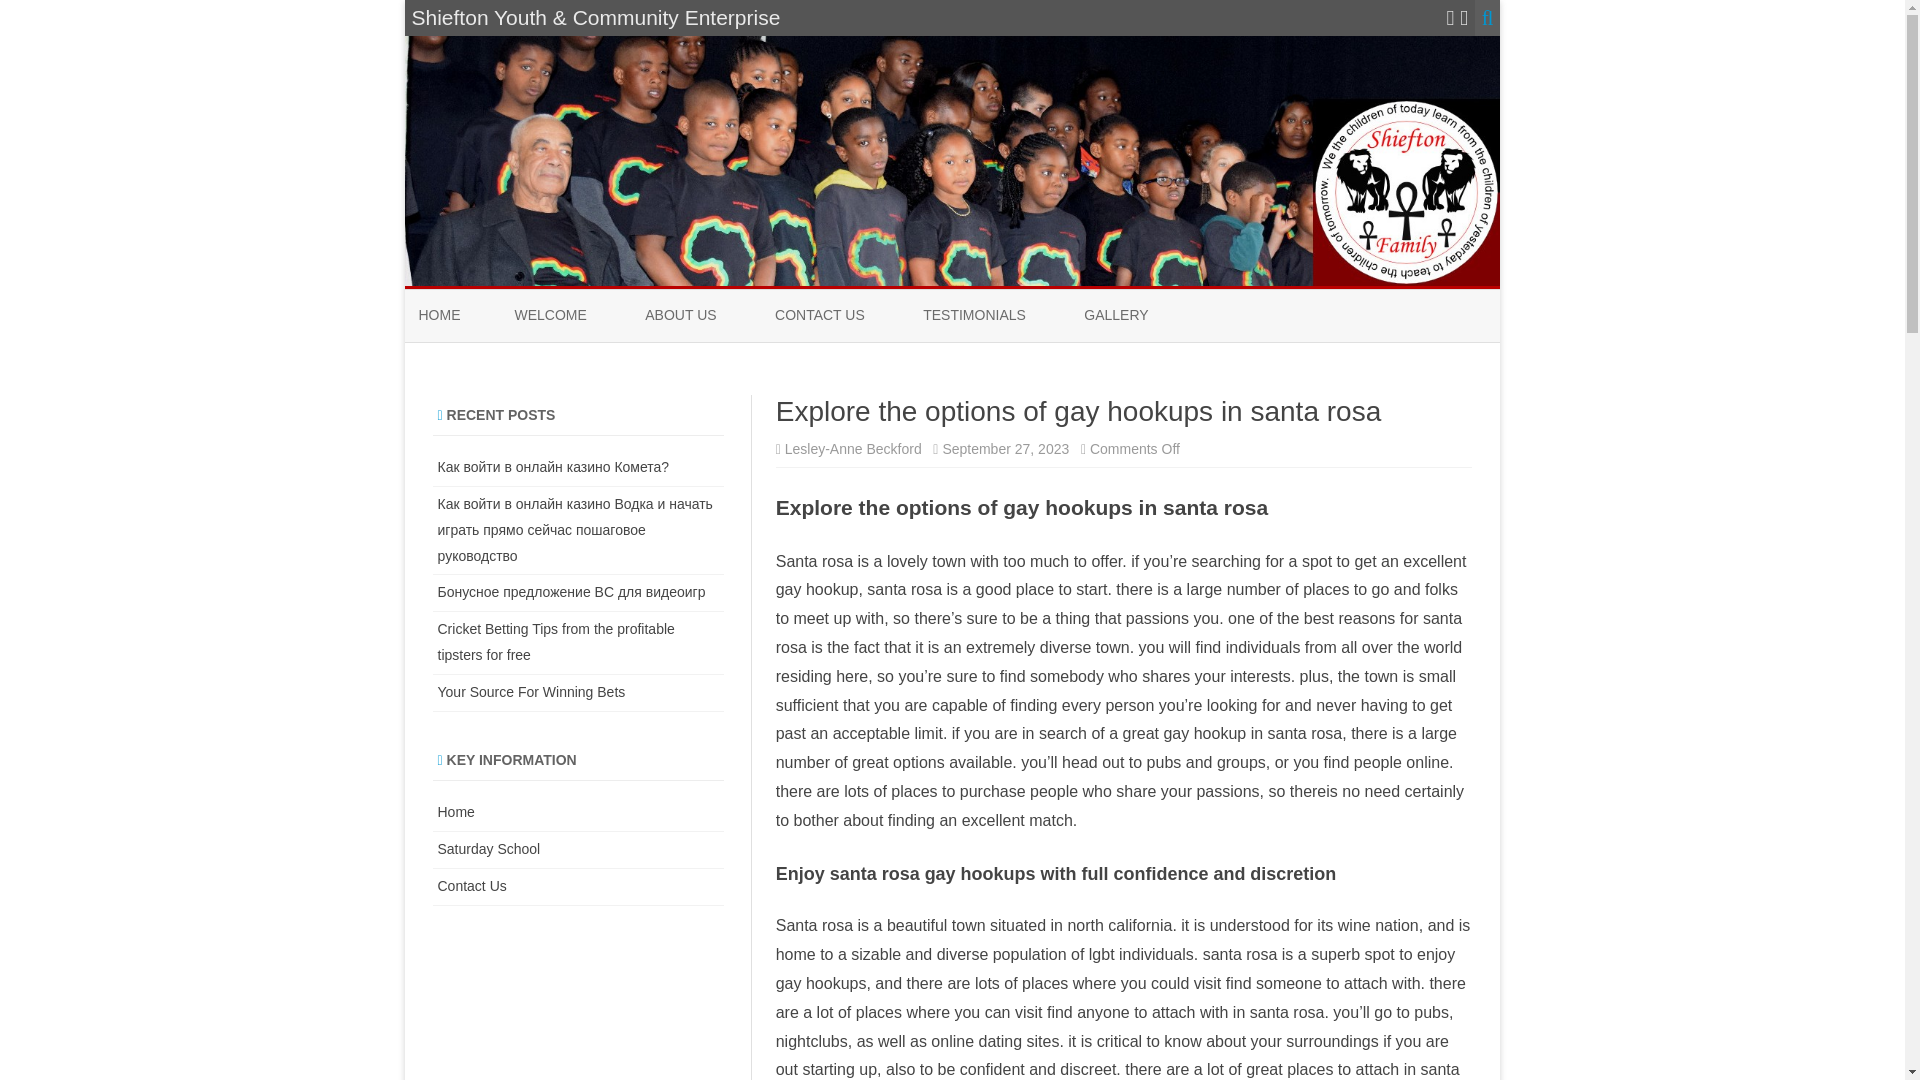 The height and width of the screenshot is (1080, 1920). I want to click on WELCOME, so click(550, 316).